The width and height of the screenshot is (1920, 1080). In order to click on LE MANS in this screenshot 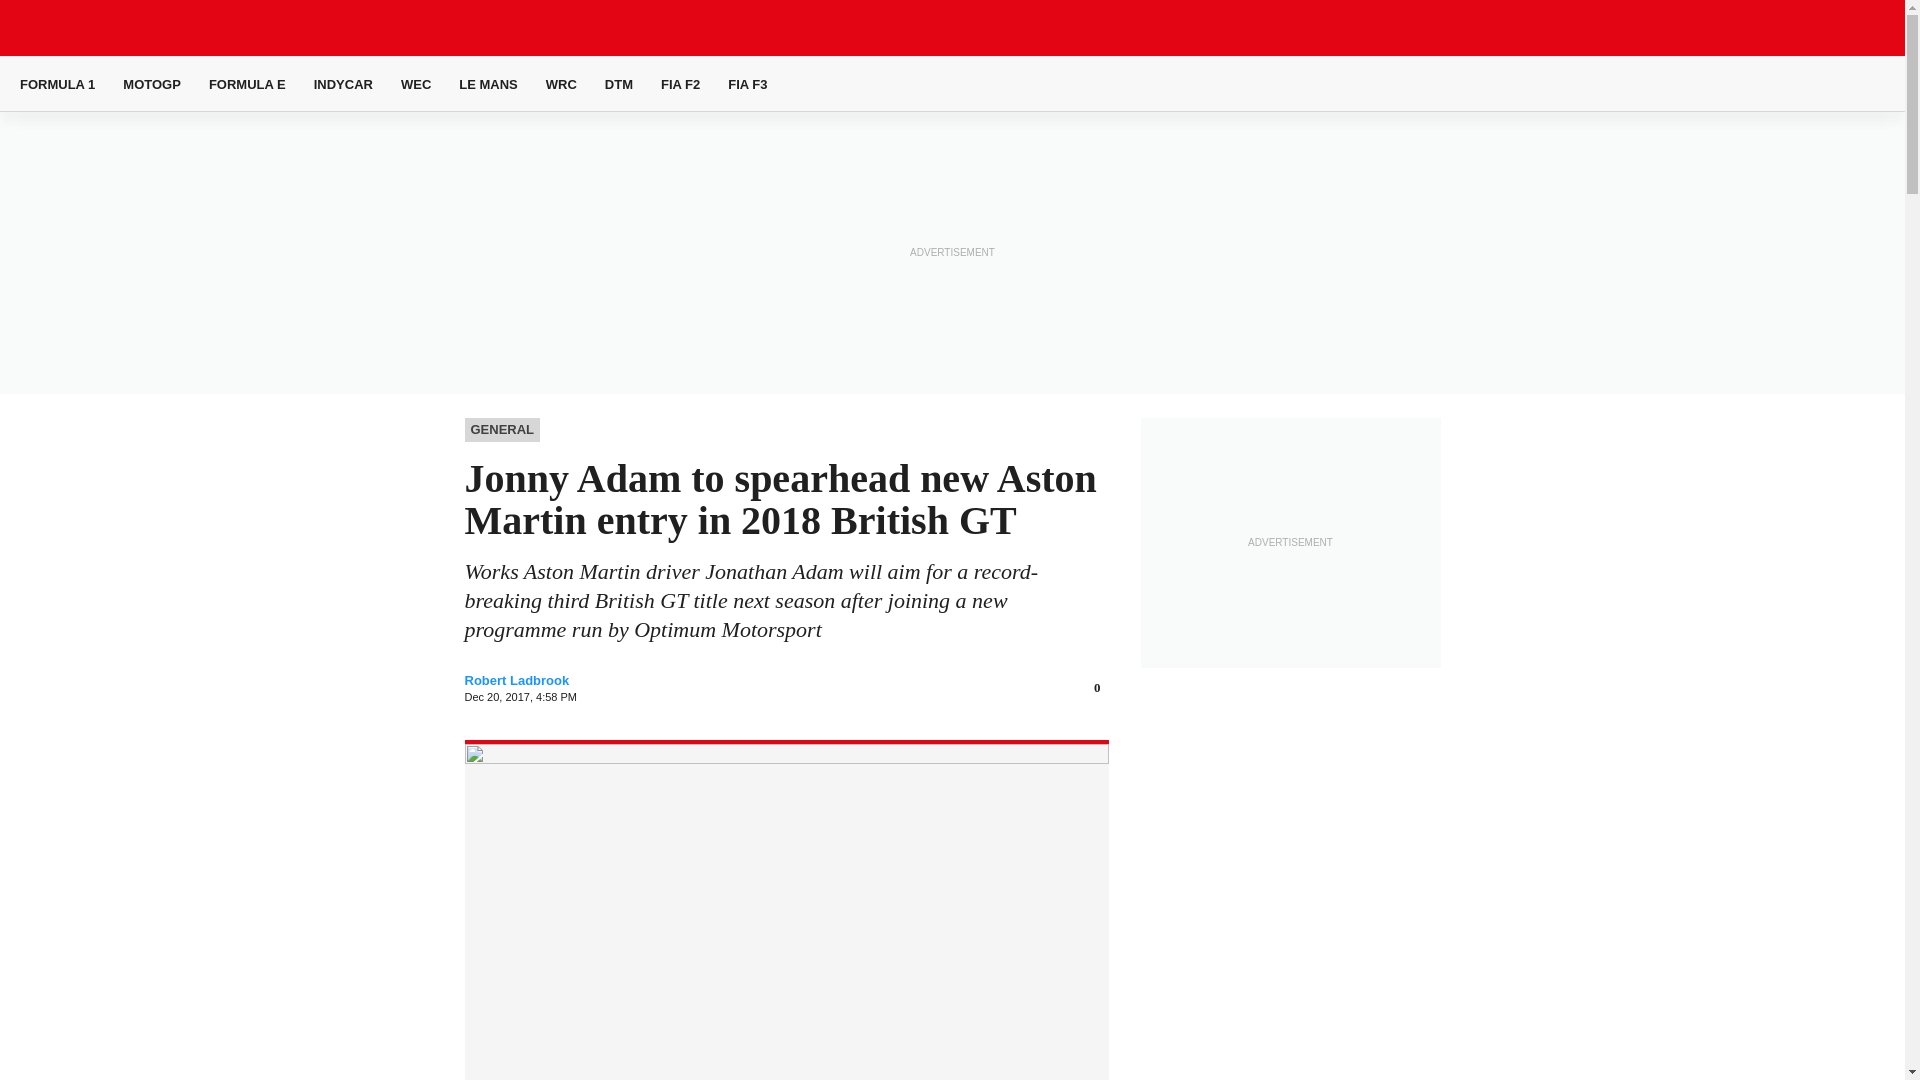, I will do `click(488, 85)`.